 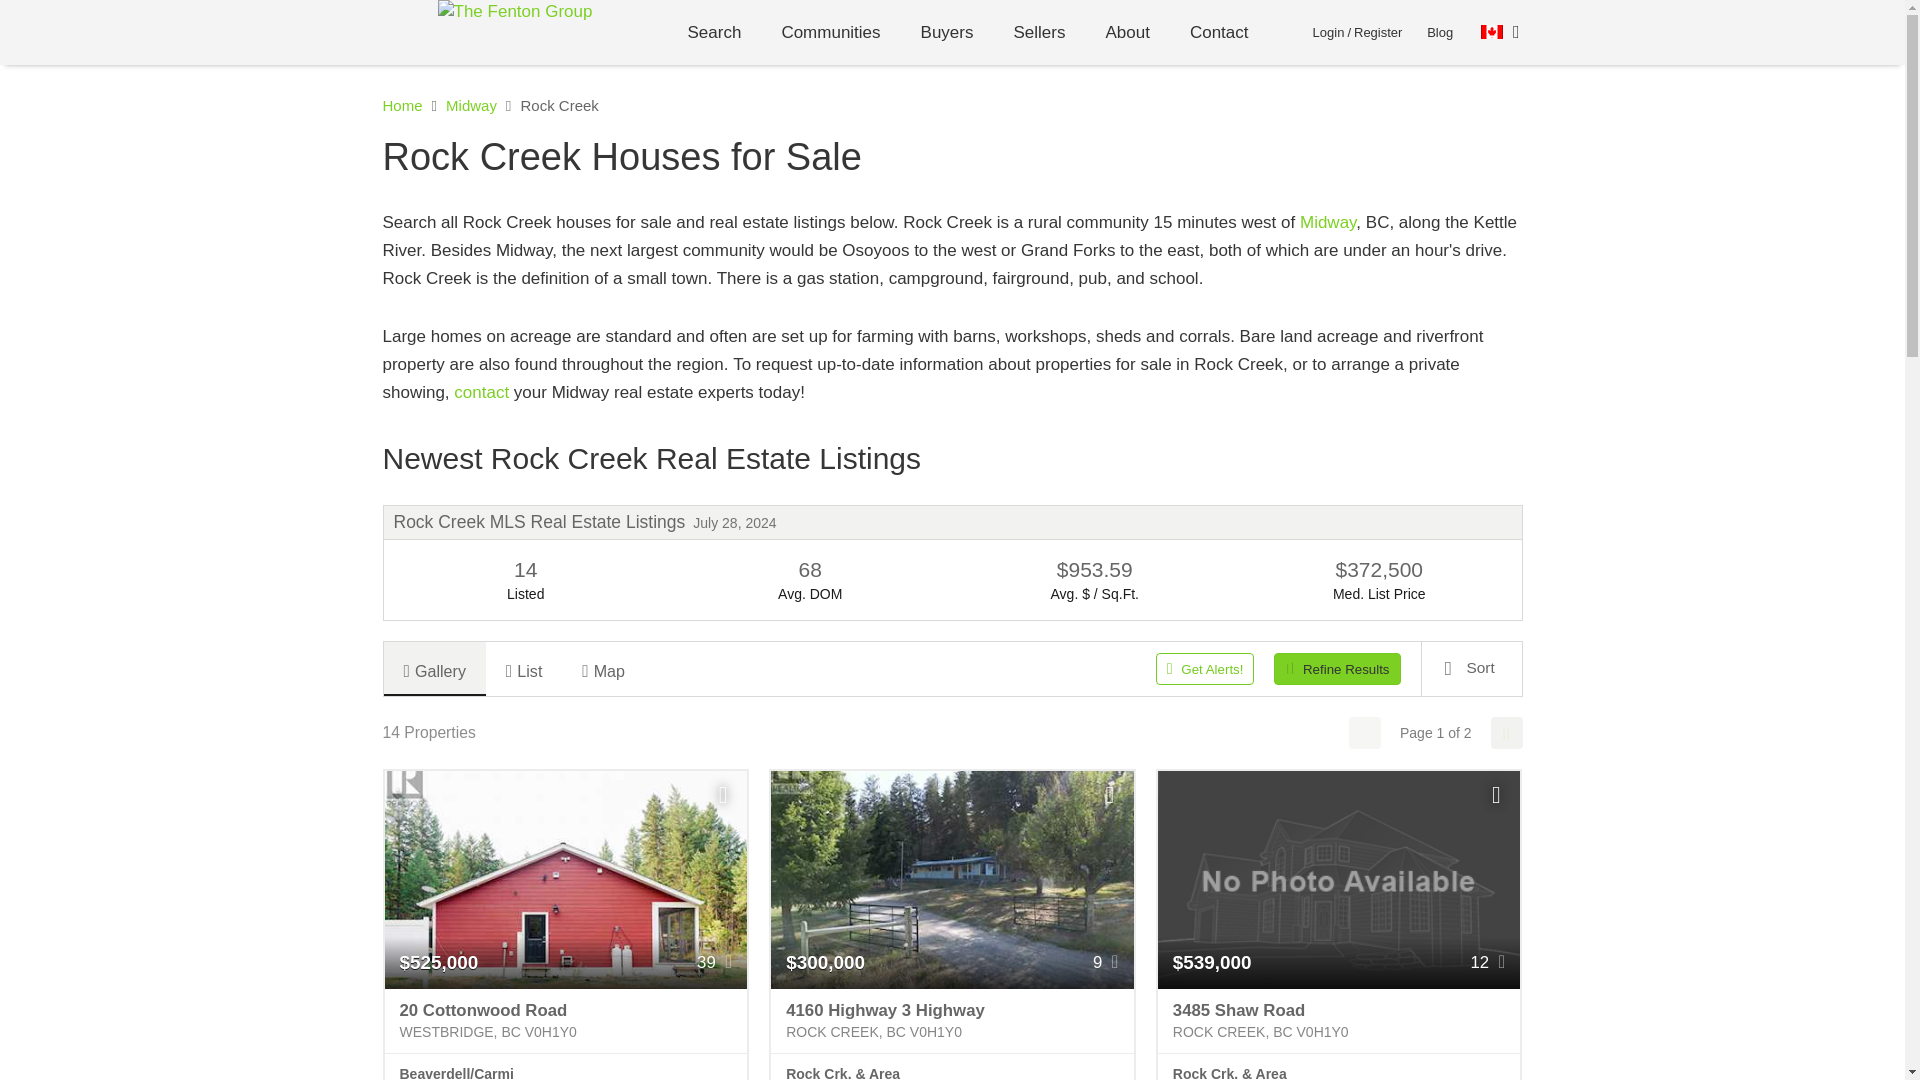 What do you see at coordinates (830, 32) in the screenshot?
I see `Communities` at bounding box center [830, 32].